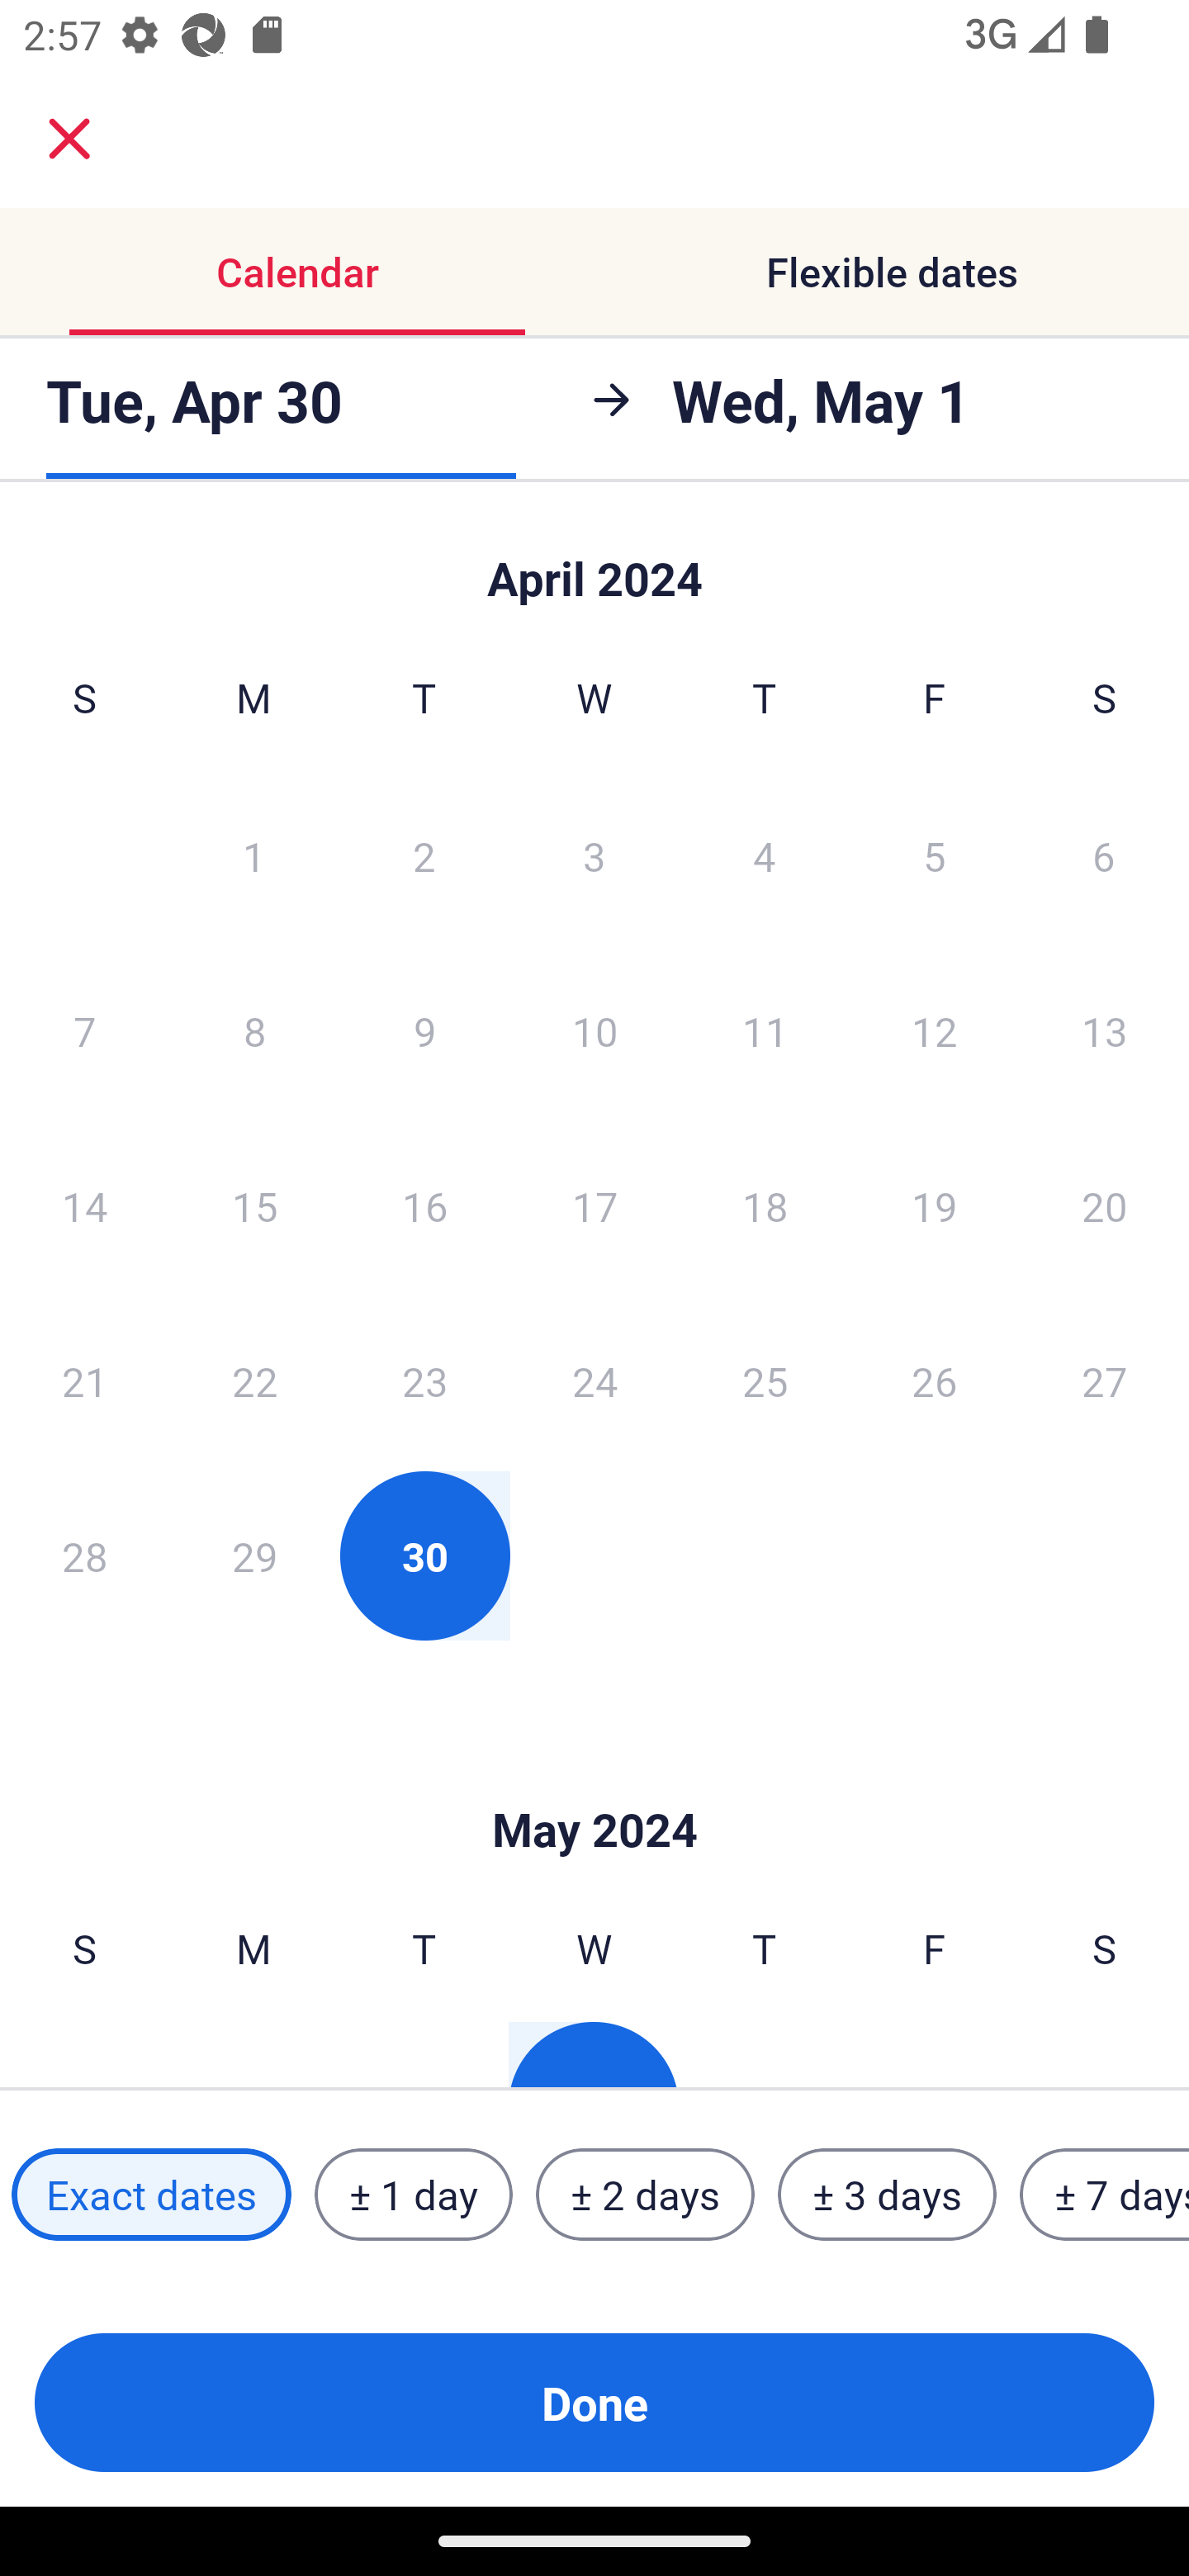  What do you see at coordinates (254, 1030) in the screenshot?
I see `8 Monday, April 8, 2024` at bounding box center [254, 1030].